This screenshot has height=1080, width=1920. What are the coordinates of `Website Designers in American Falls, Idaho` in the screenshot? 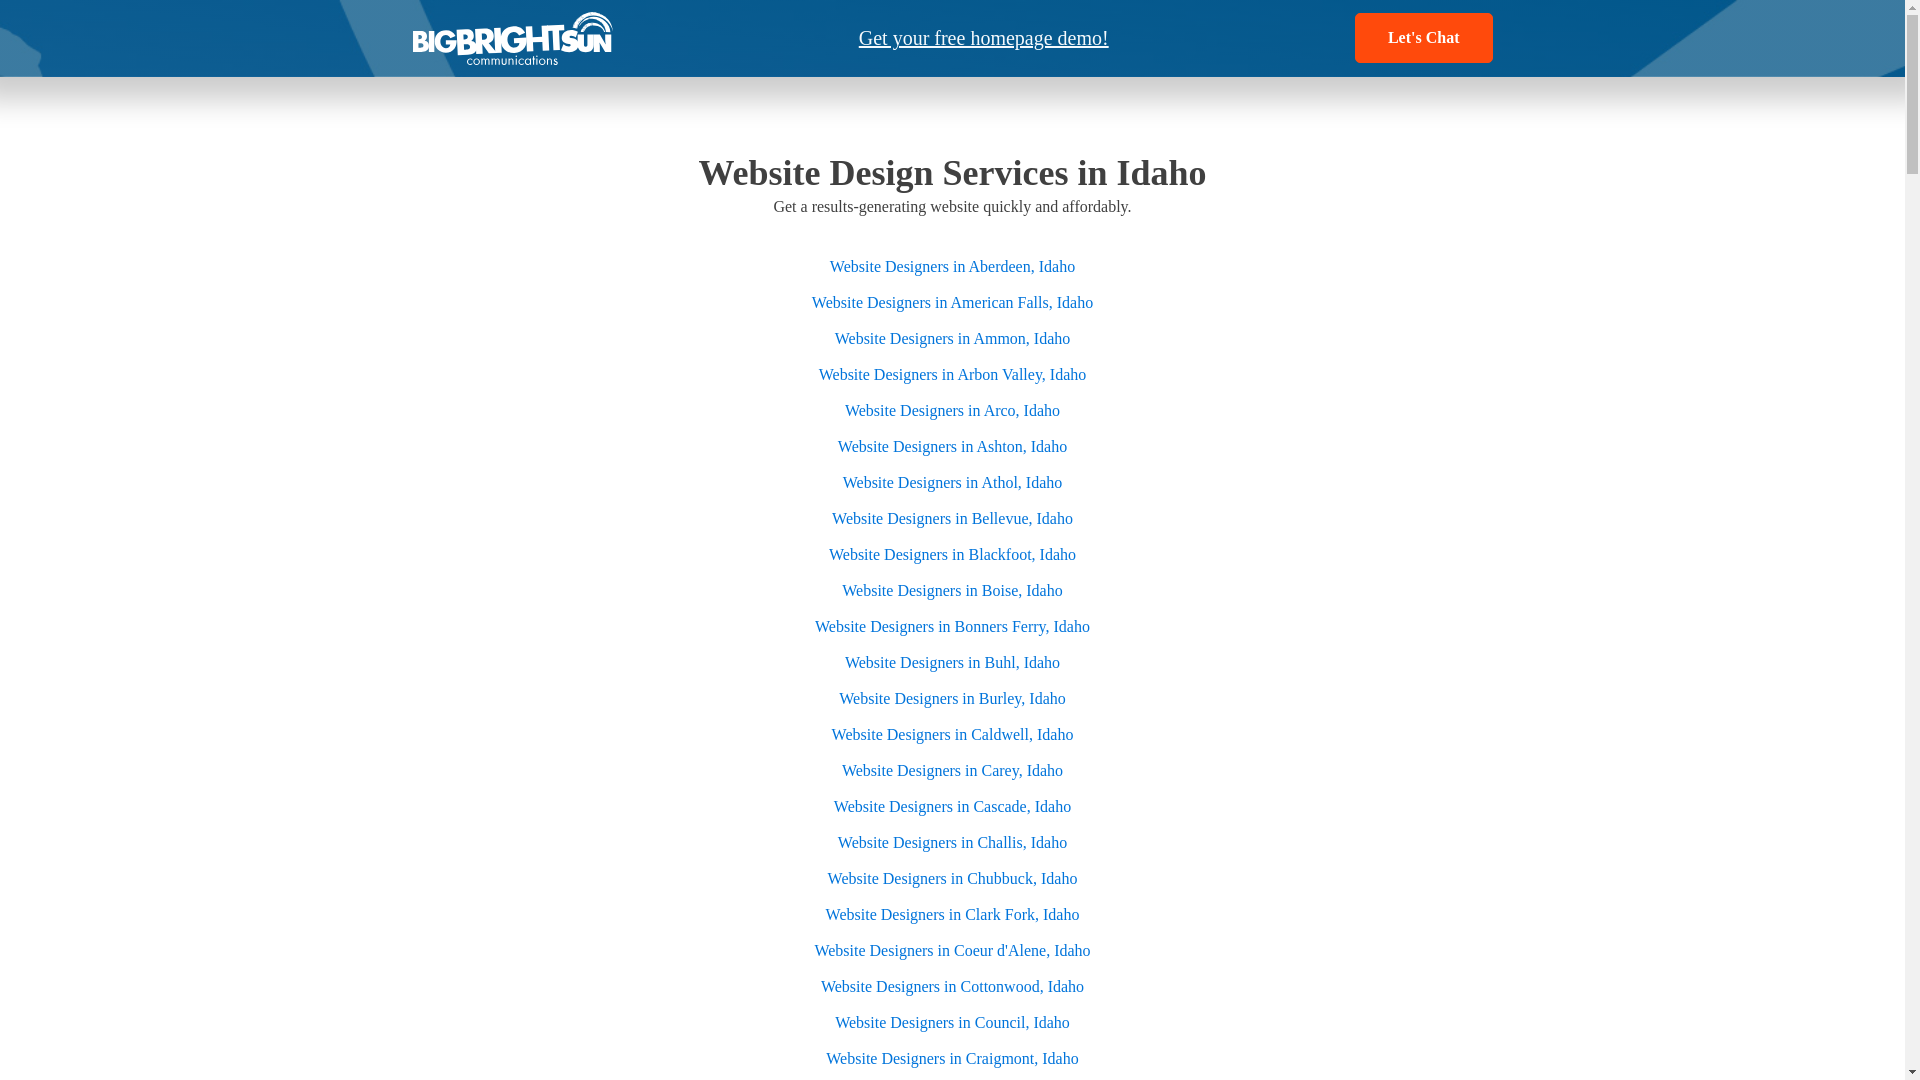 It's located at (952, 302).